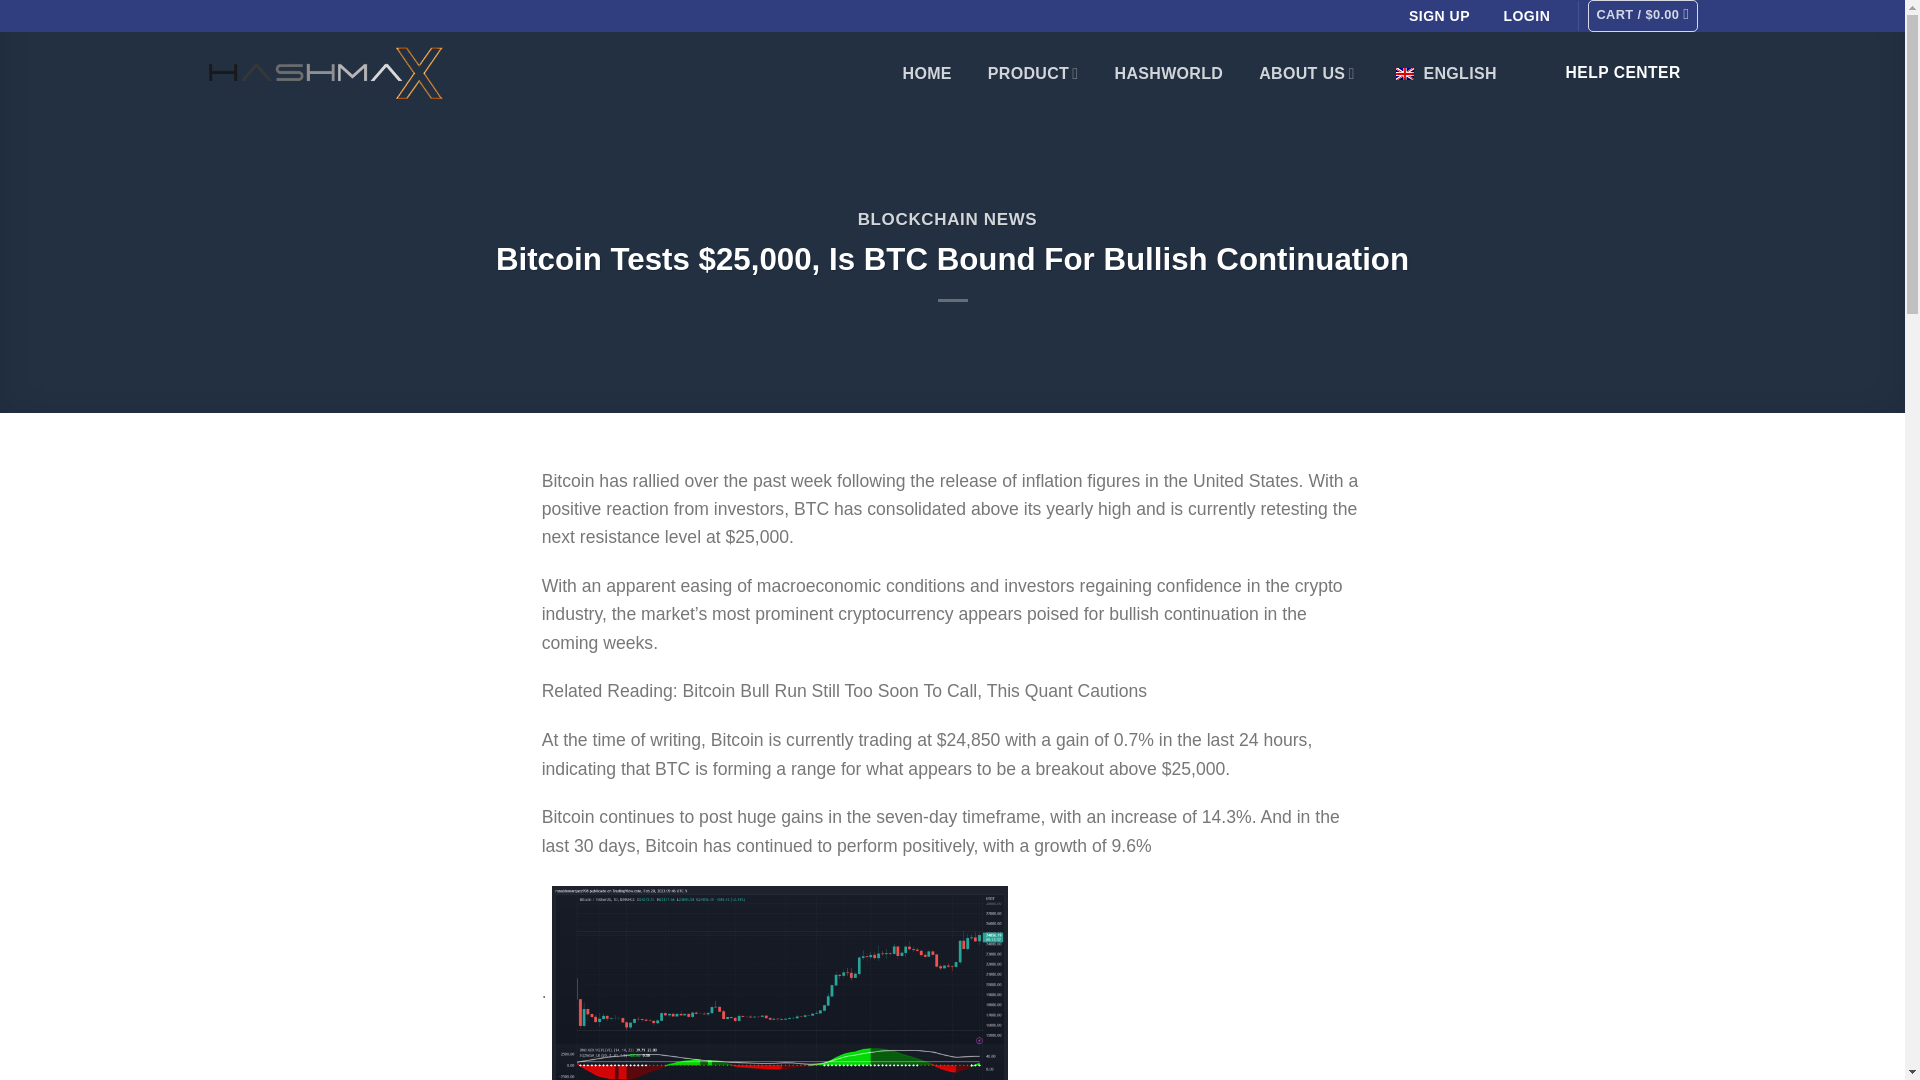  Describe the element at coordinates (1034, 73) in the screenshot. I see `PRODUCT` at that location.